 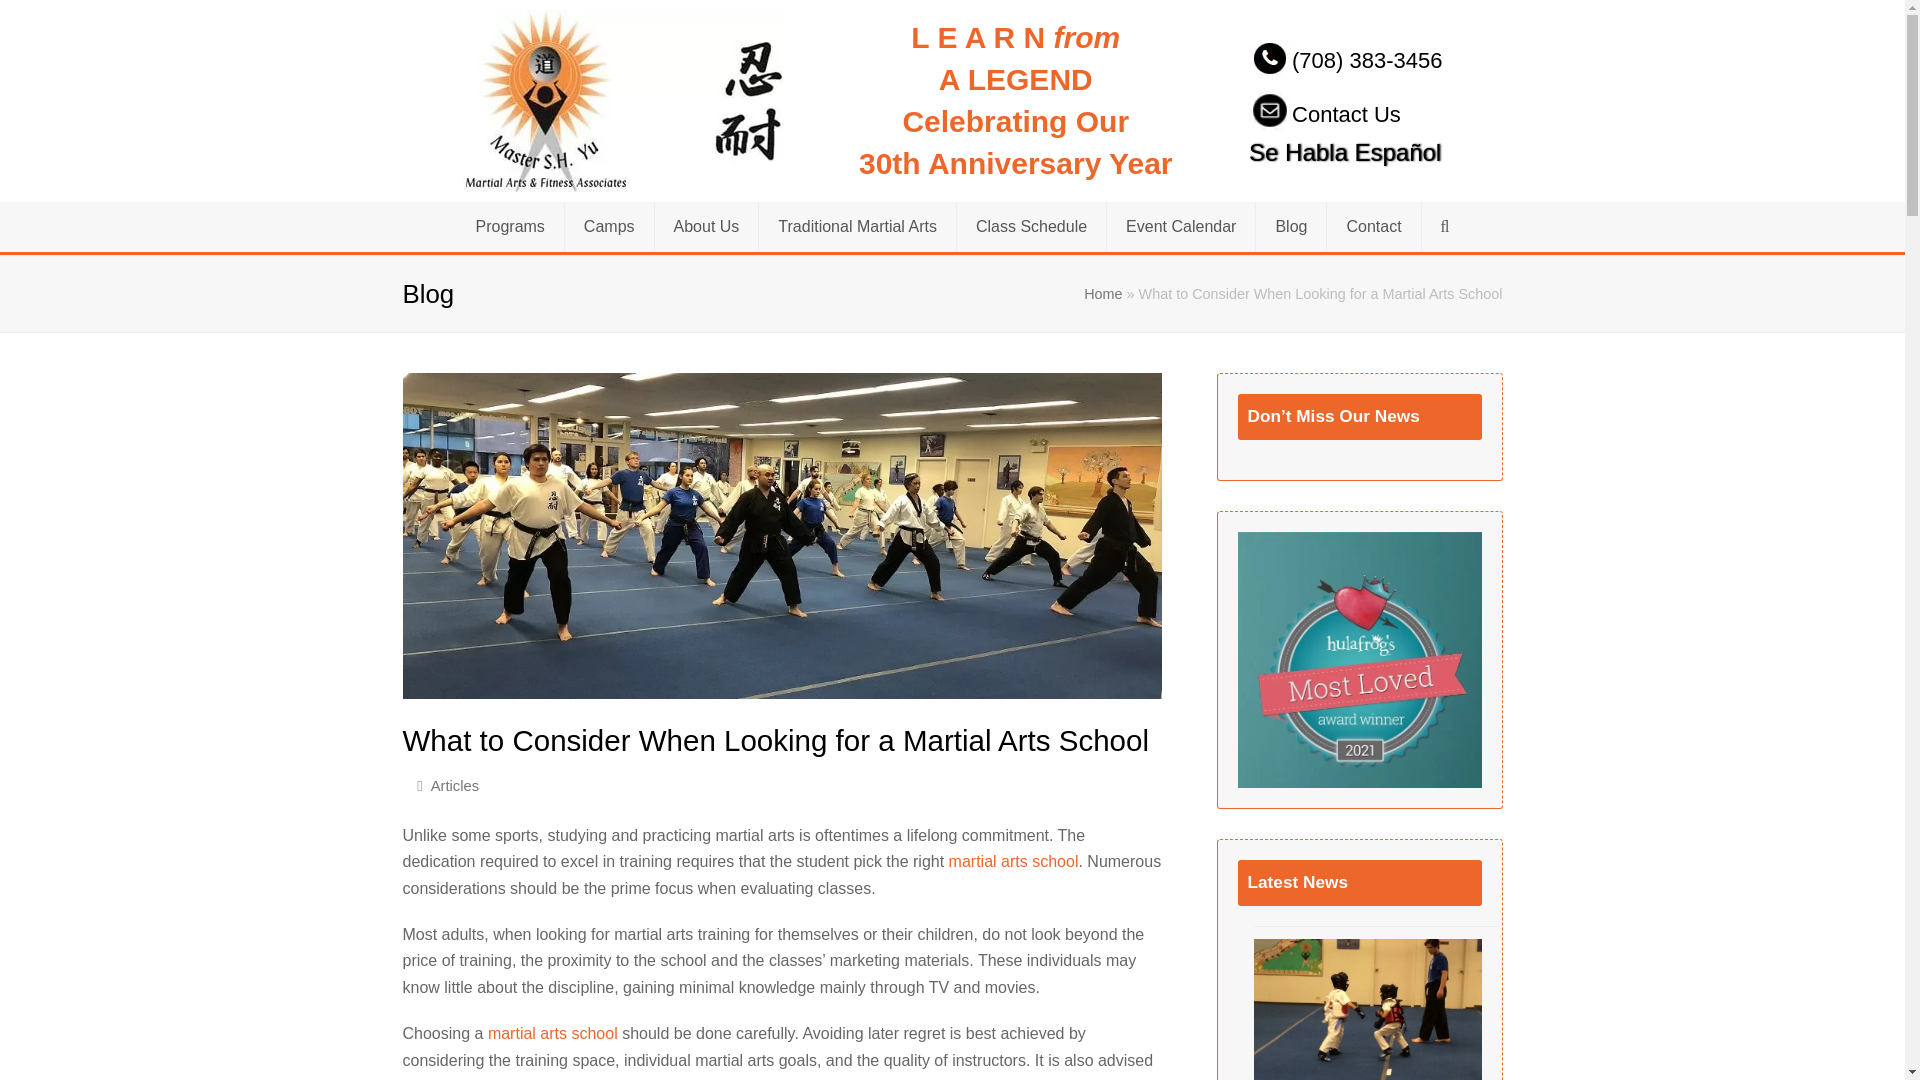 What do you see at coordinates (1290, 226) in the screenshot?
I see `Blog` at bounding box center [1290, 226].